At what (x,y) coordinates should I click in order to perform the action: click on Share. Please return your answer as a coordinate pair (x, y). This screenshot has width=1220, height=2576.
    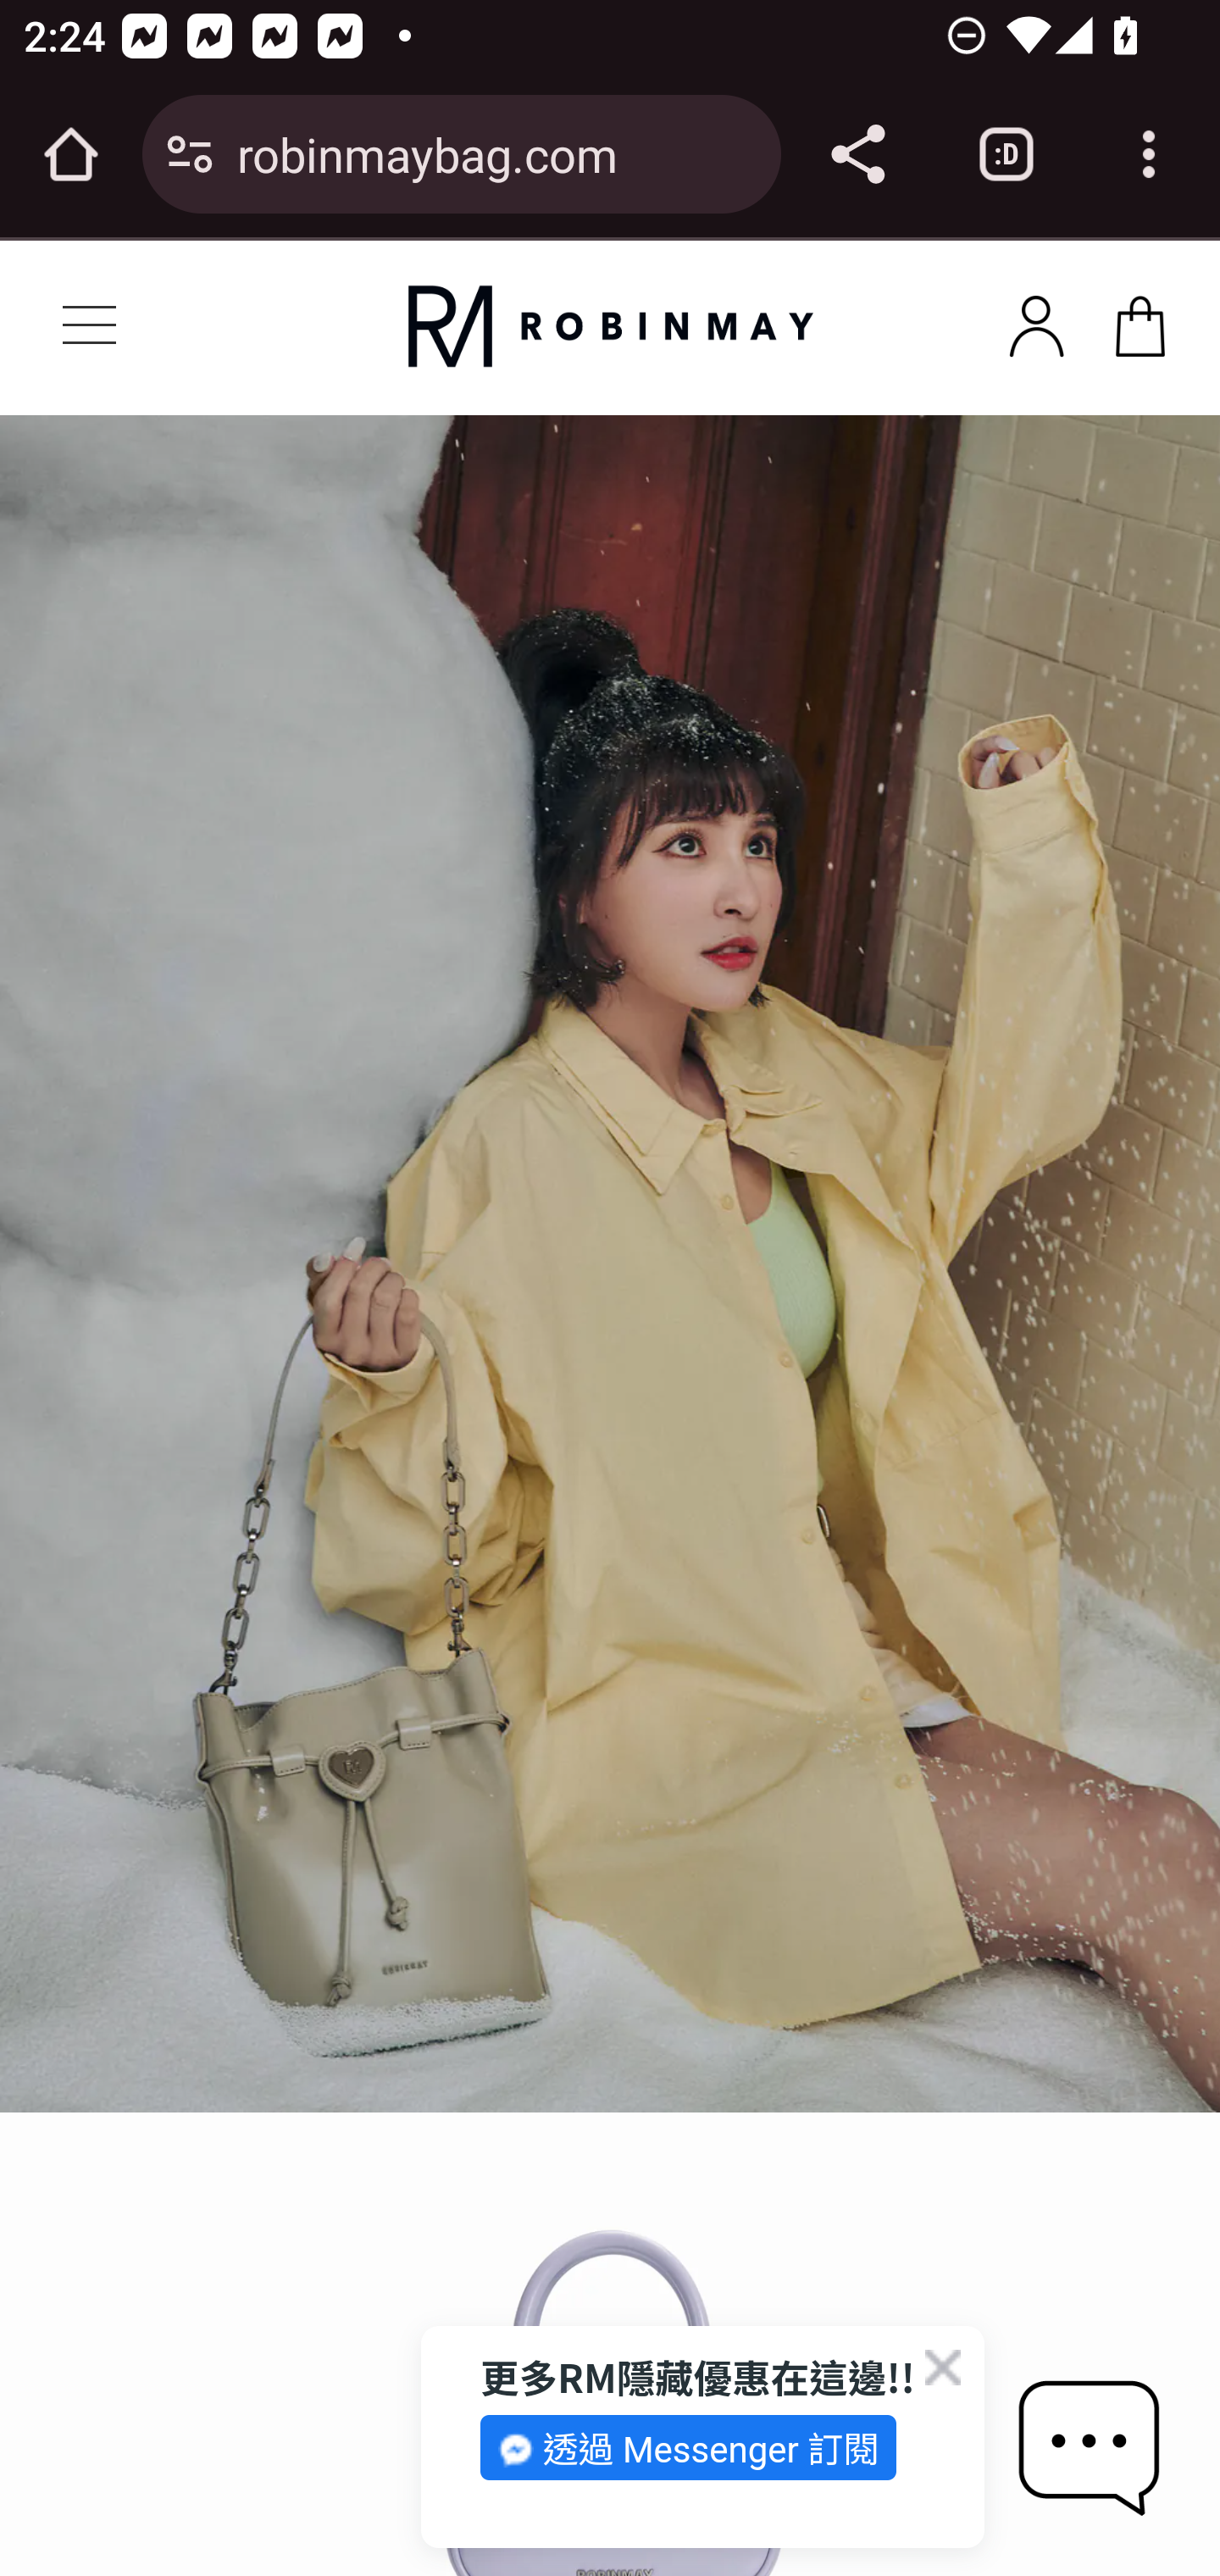
    Looking at the image, I should click on (857, 154).